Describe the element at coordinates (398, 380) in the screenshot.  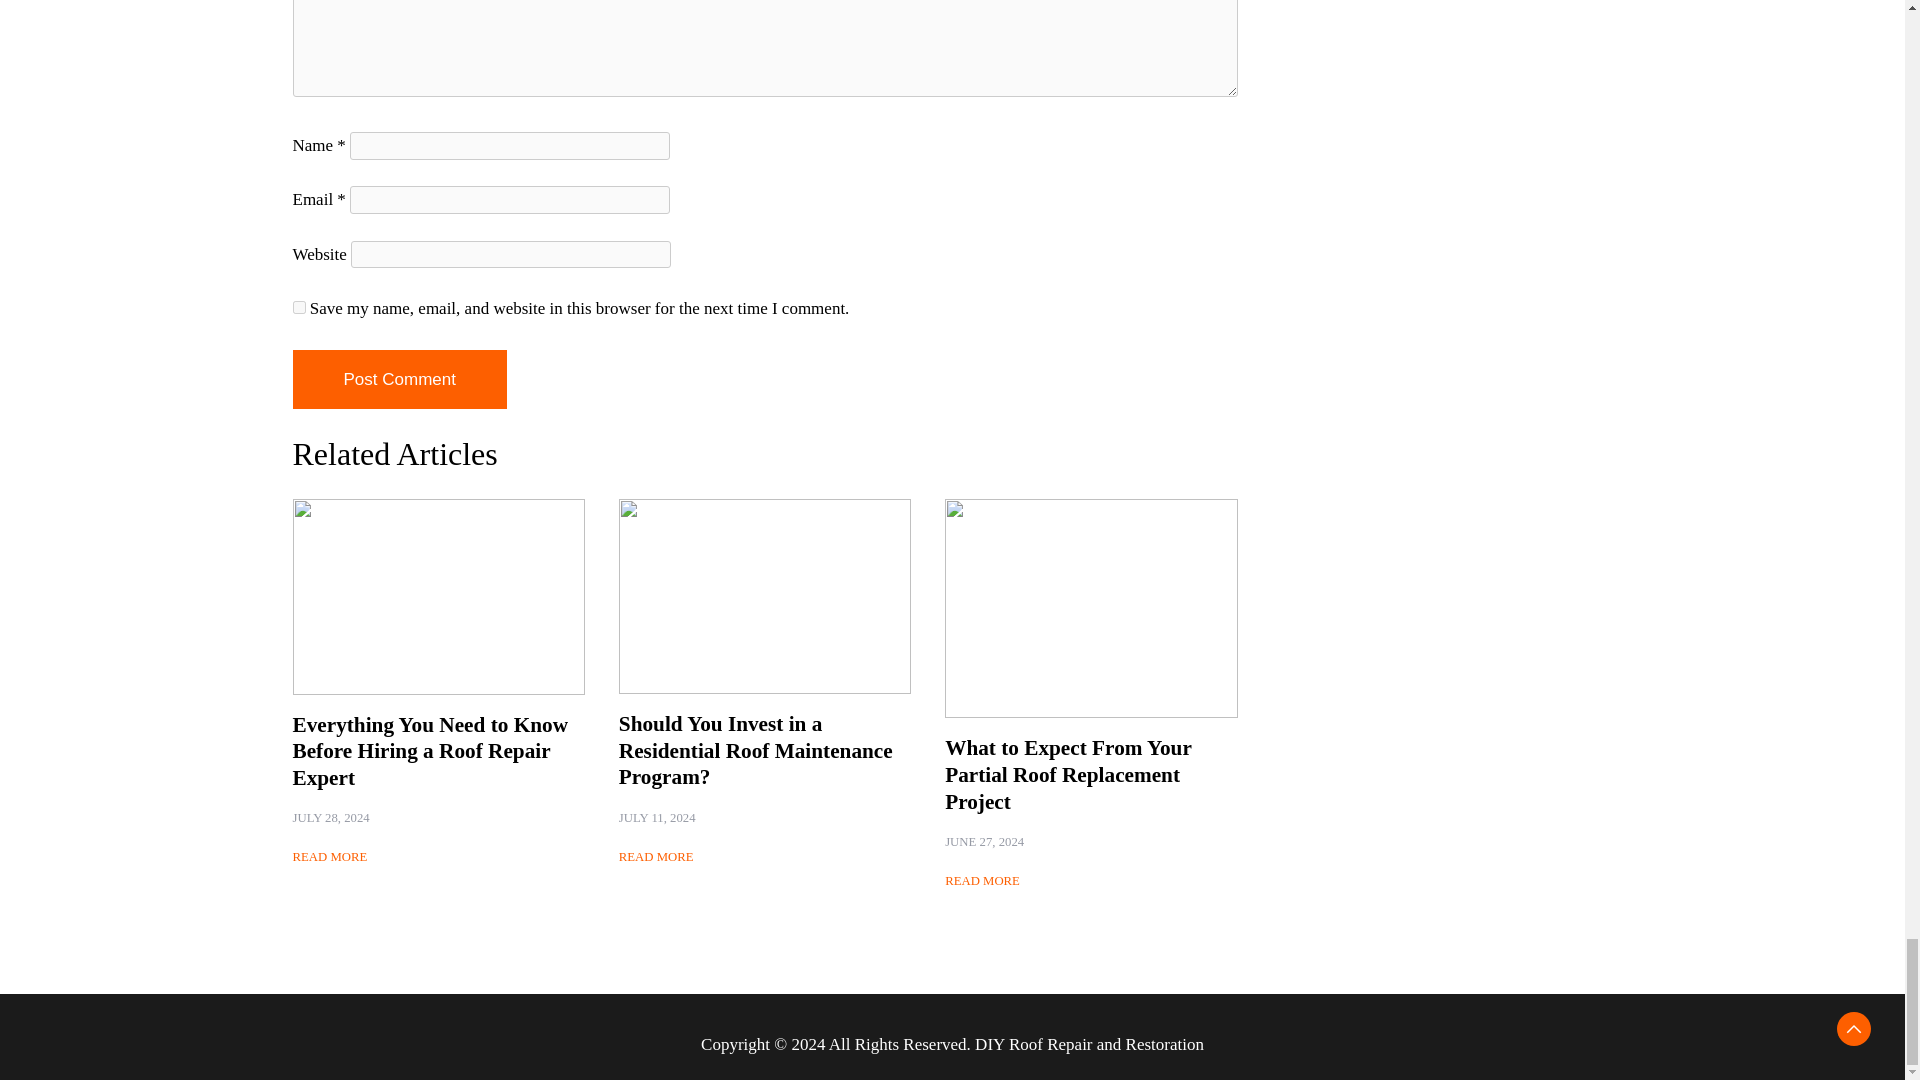
I see `Post Comment` at that location.